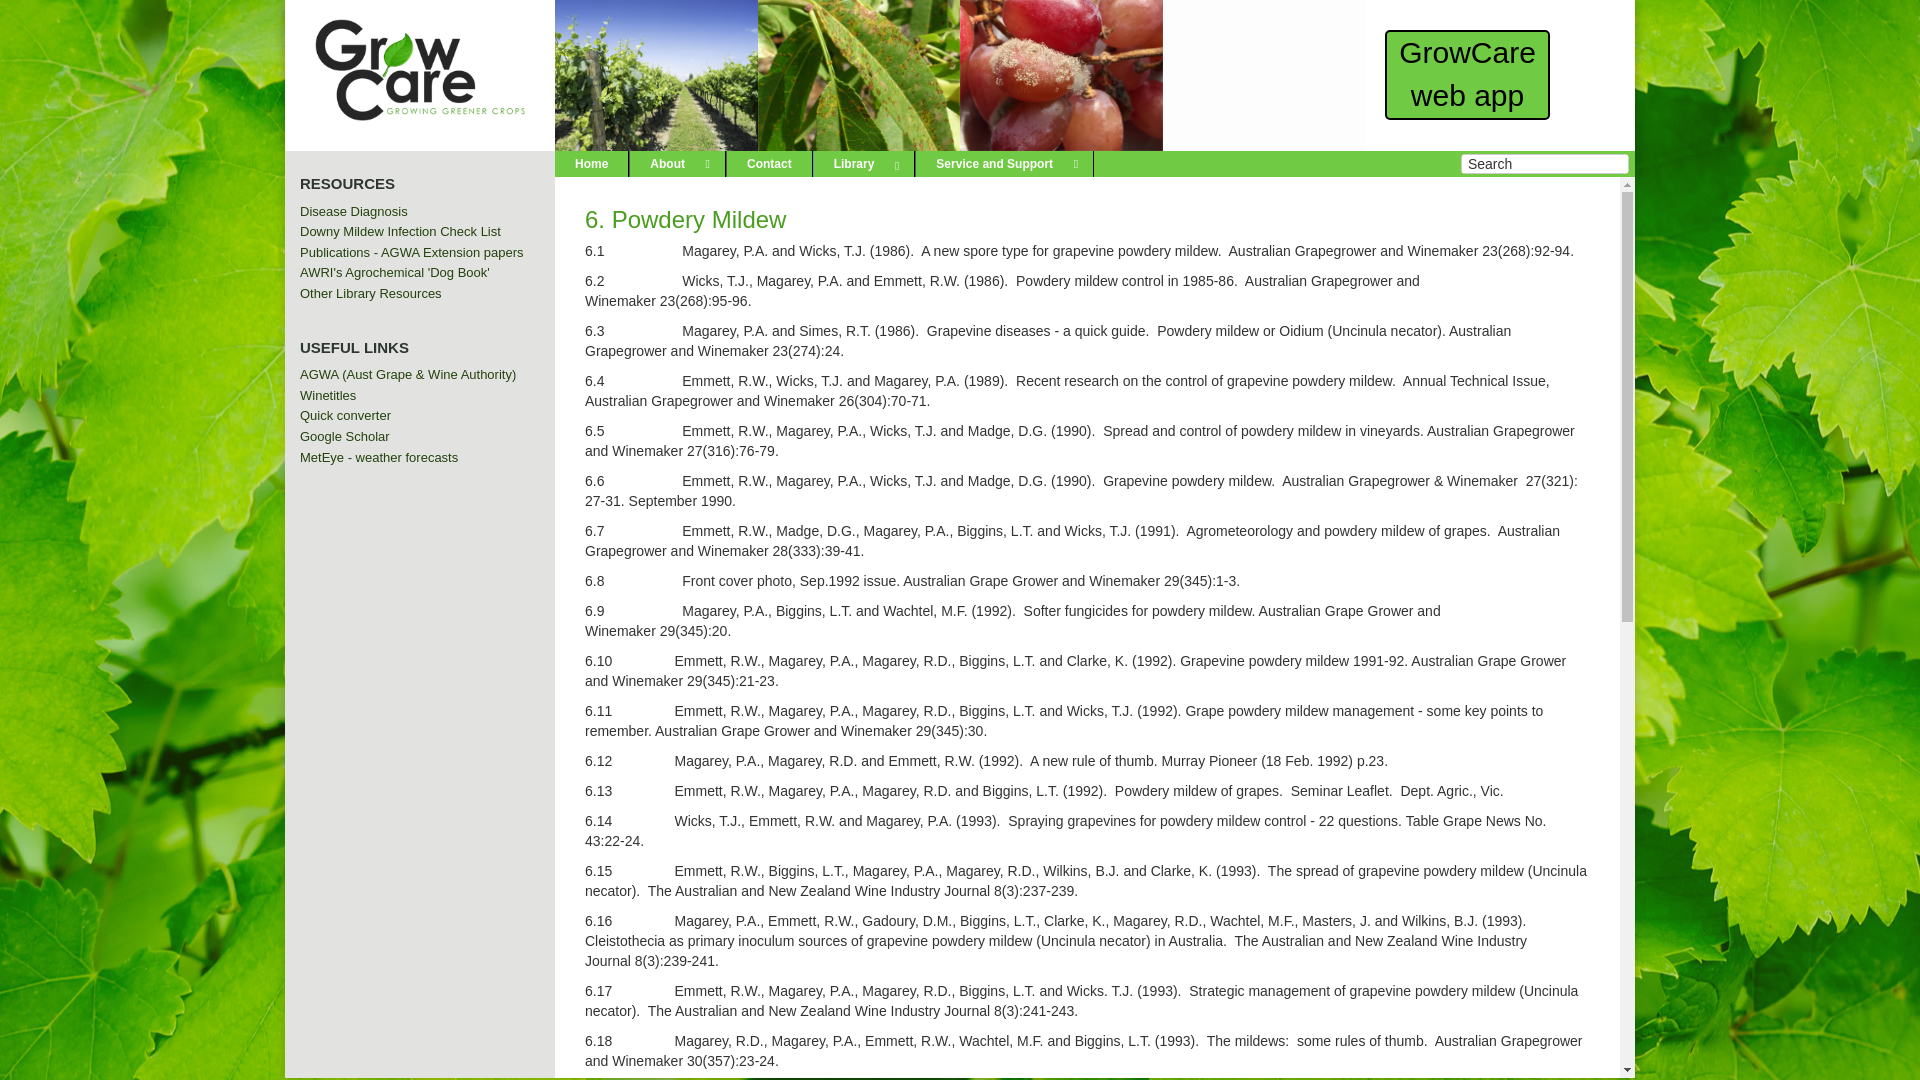 This screenshot has width=1920, height=1080. I want to click on Publications - AGWA Extension papers, so click(412, 252).